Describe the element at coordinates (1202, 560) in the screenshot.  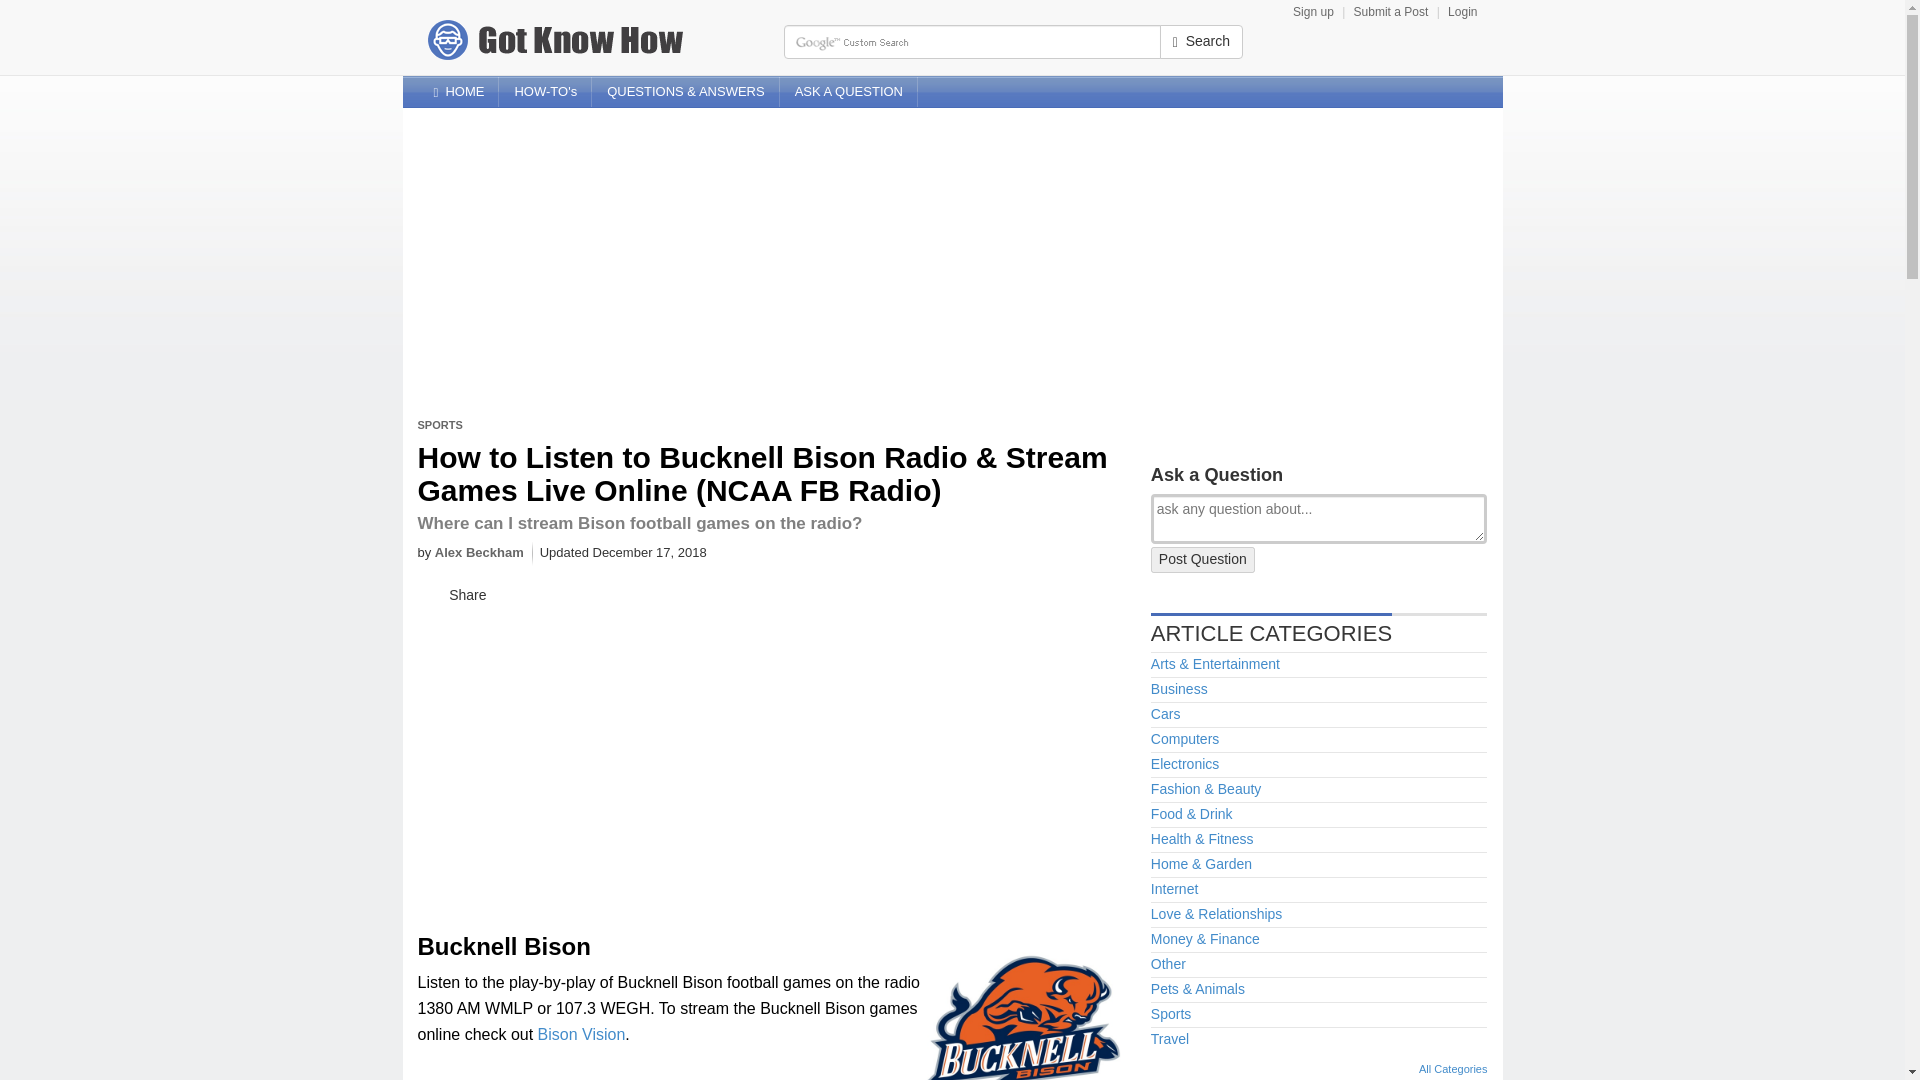
I see `Post Question` at that location.